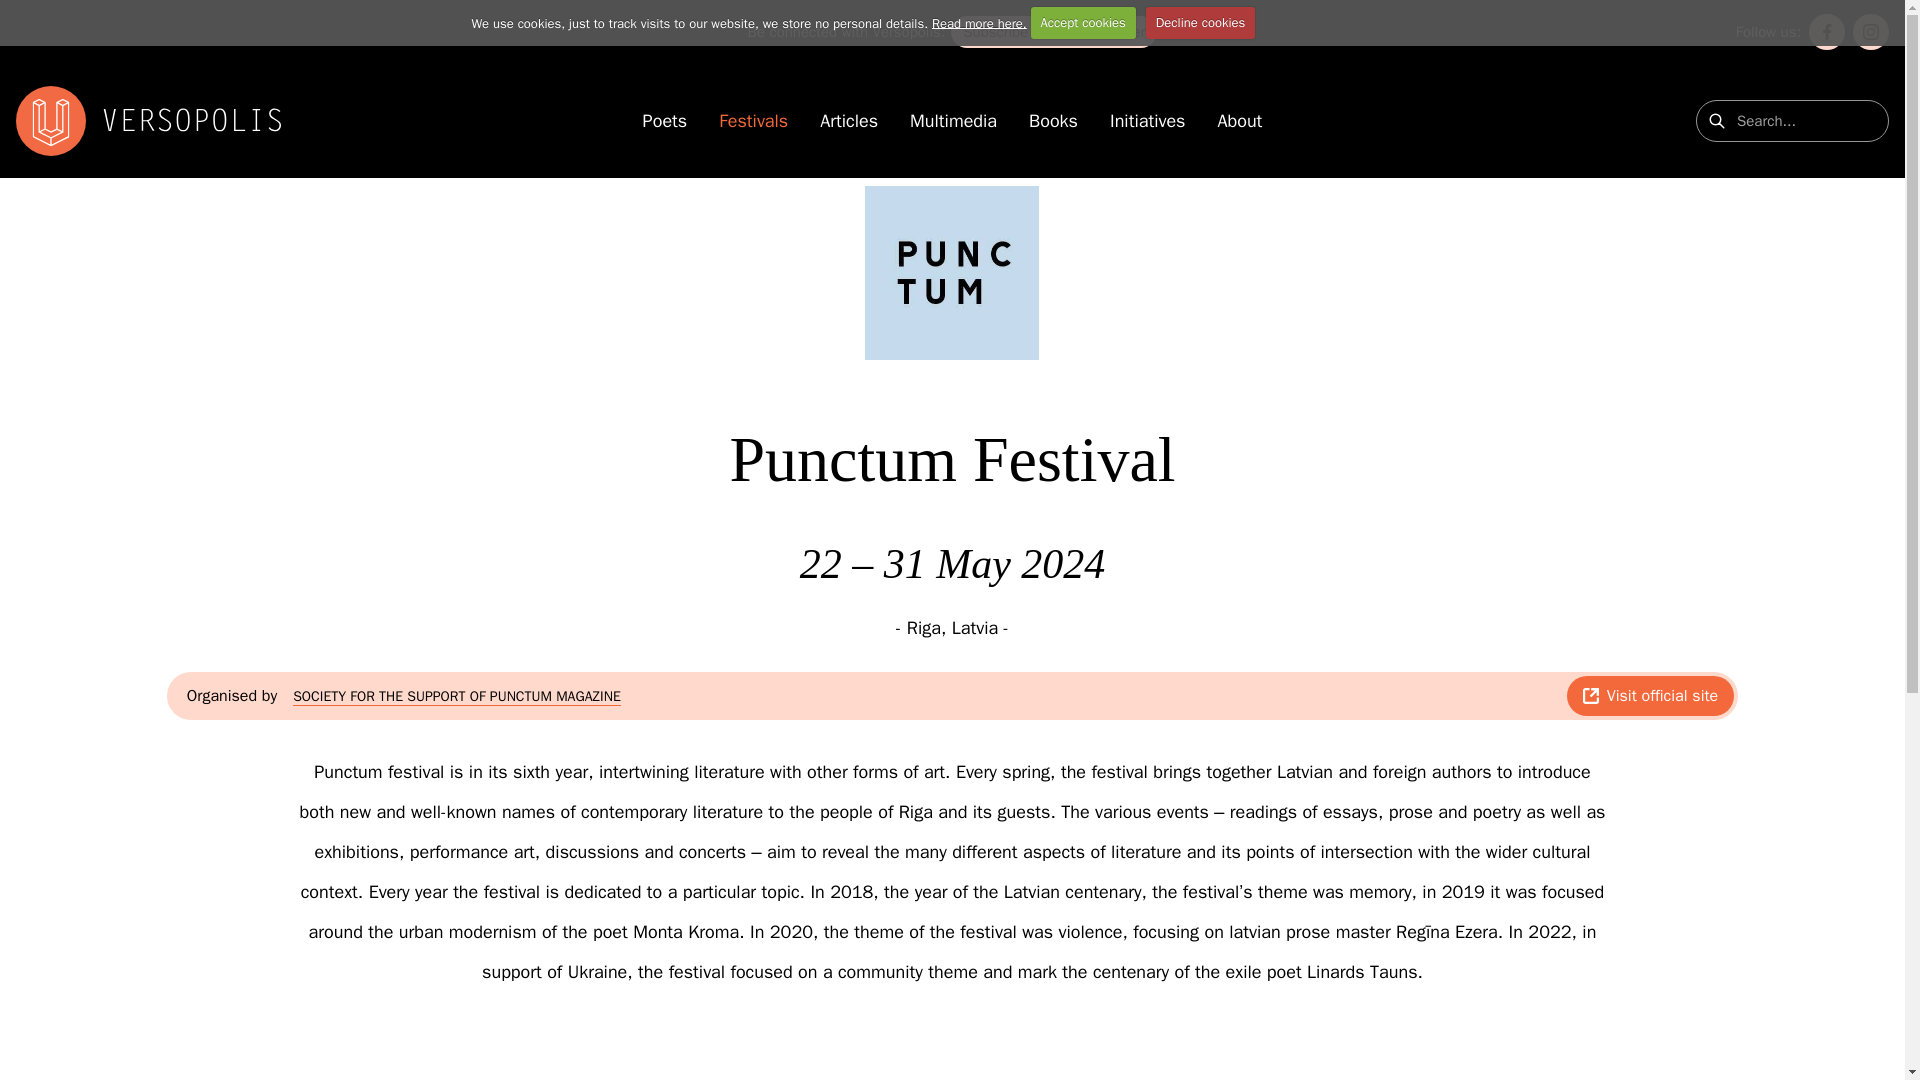  Describe the element at coordinates (848, 122) in the screenshot. I see `Articles` at that location.